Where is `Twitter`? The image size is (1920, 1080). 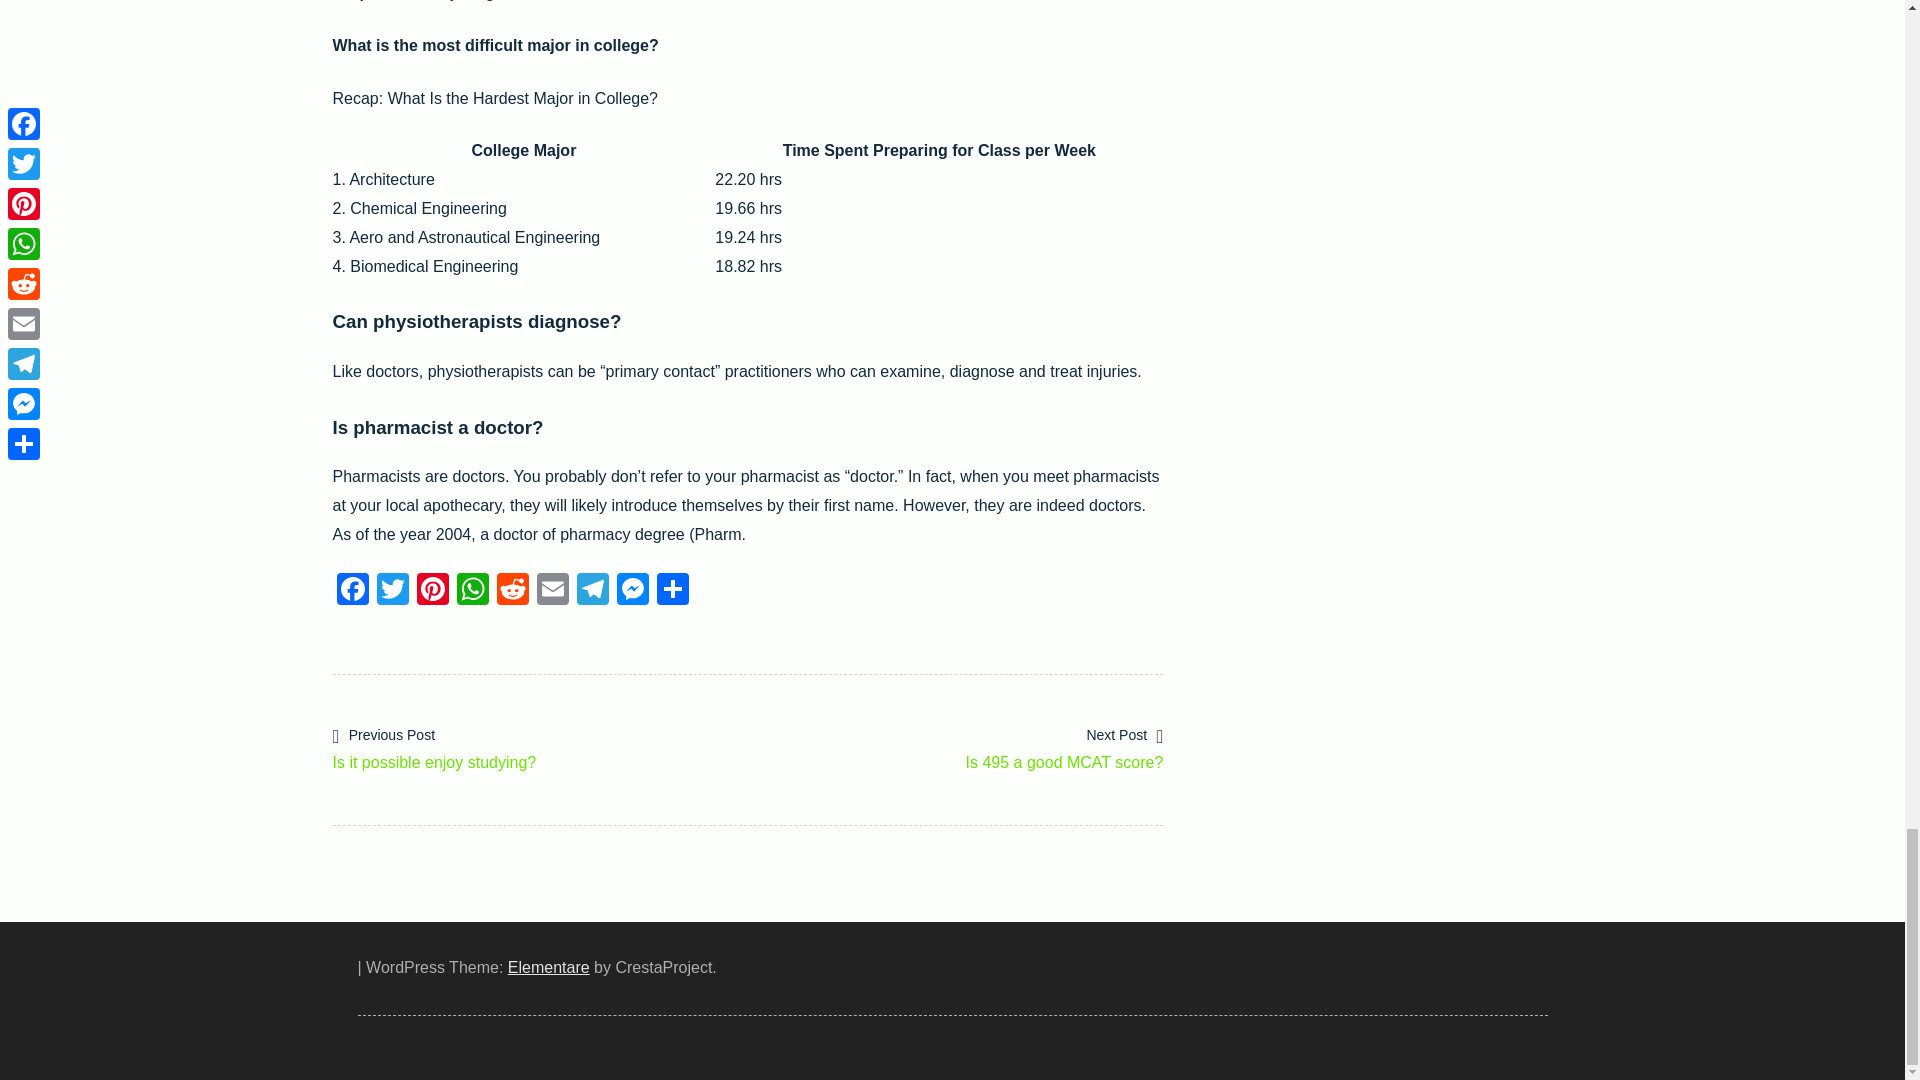 Twitter is located at coordinates (392, 592).